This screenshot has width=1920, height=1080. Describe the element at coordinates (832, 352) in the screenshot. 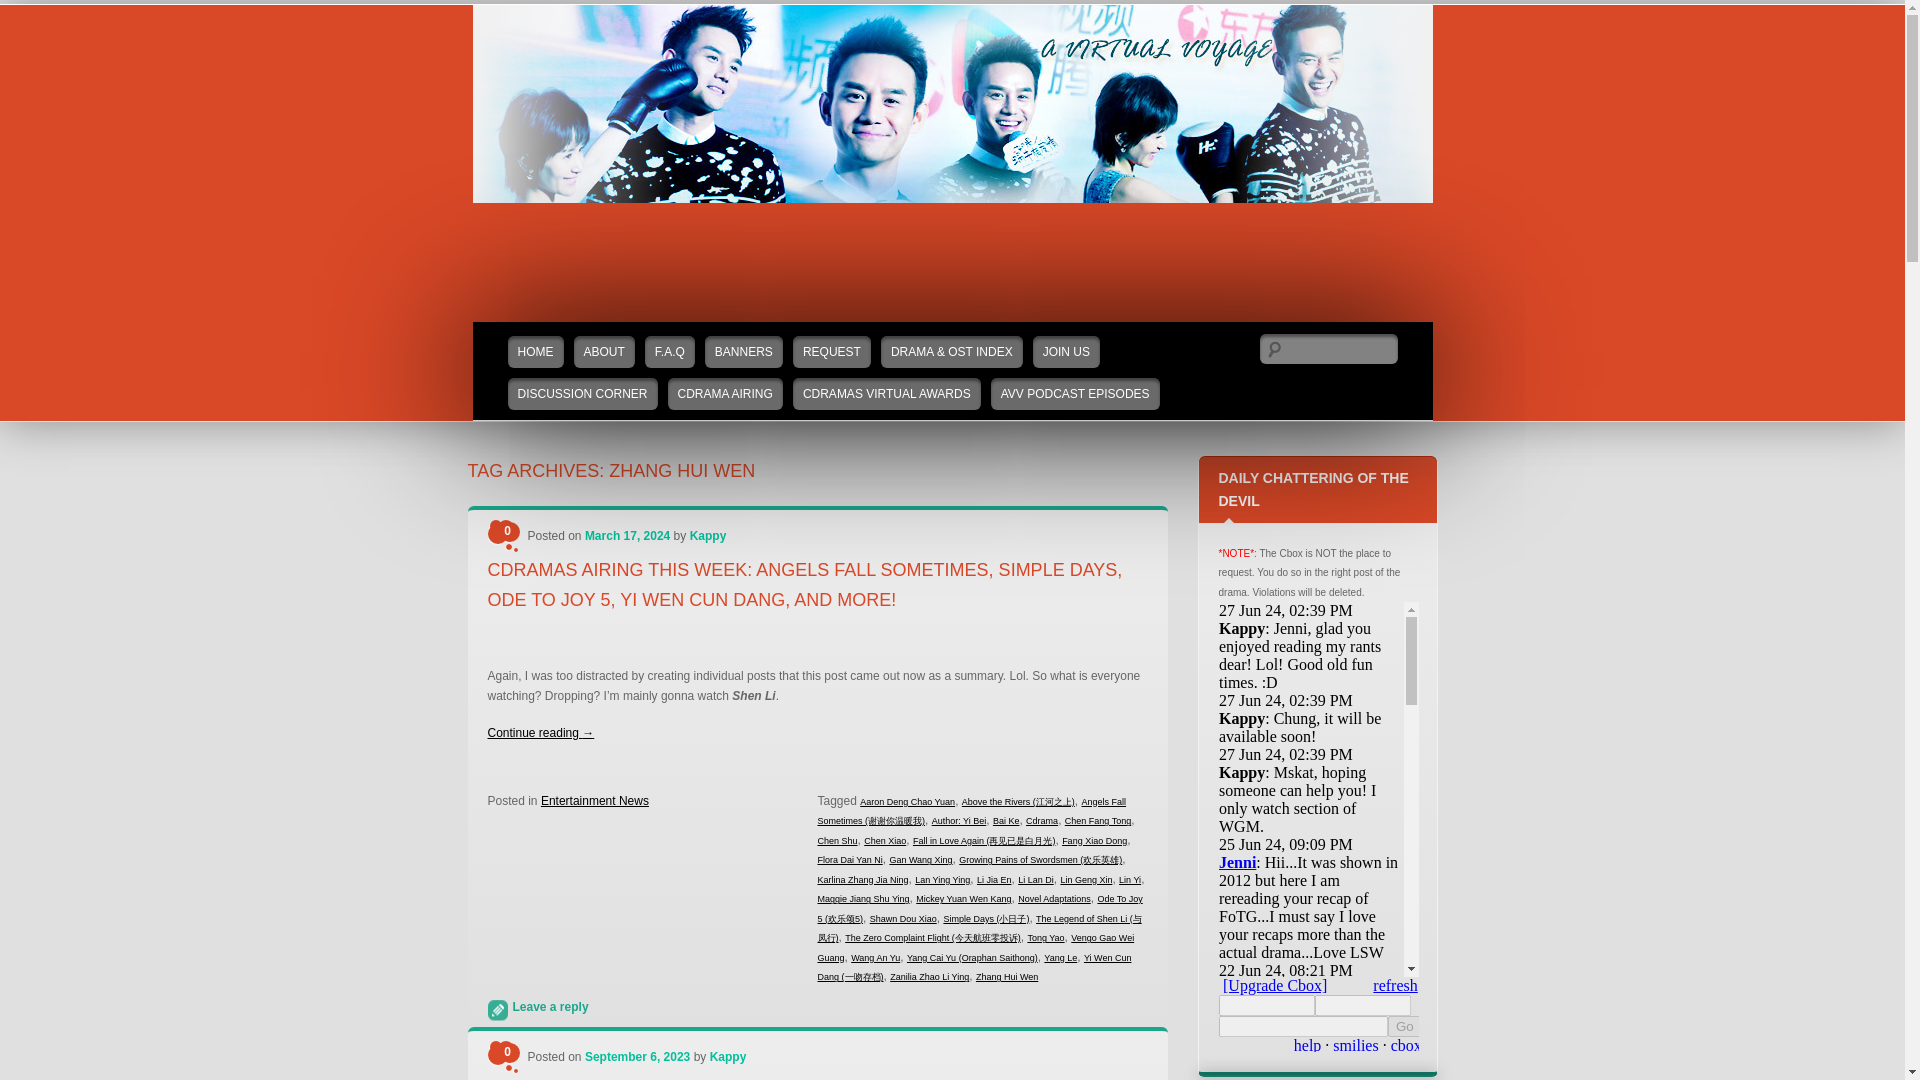

I see `REQUEST` at that location.